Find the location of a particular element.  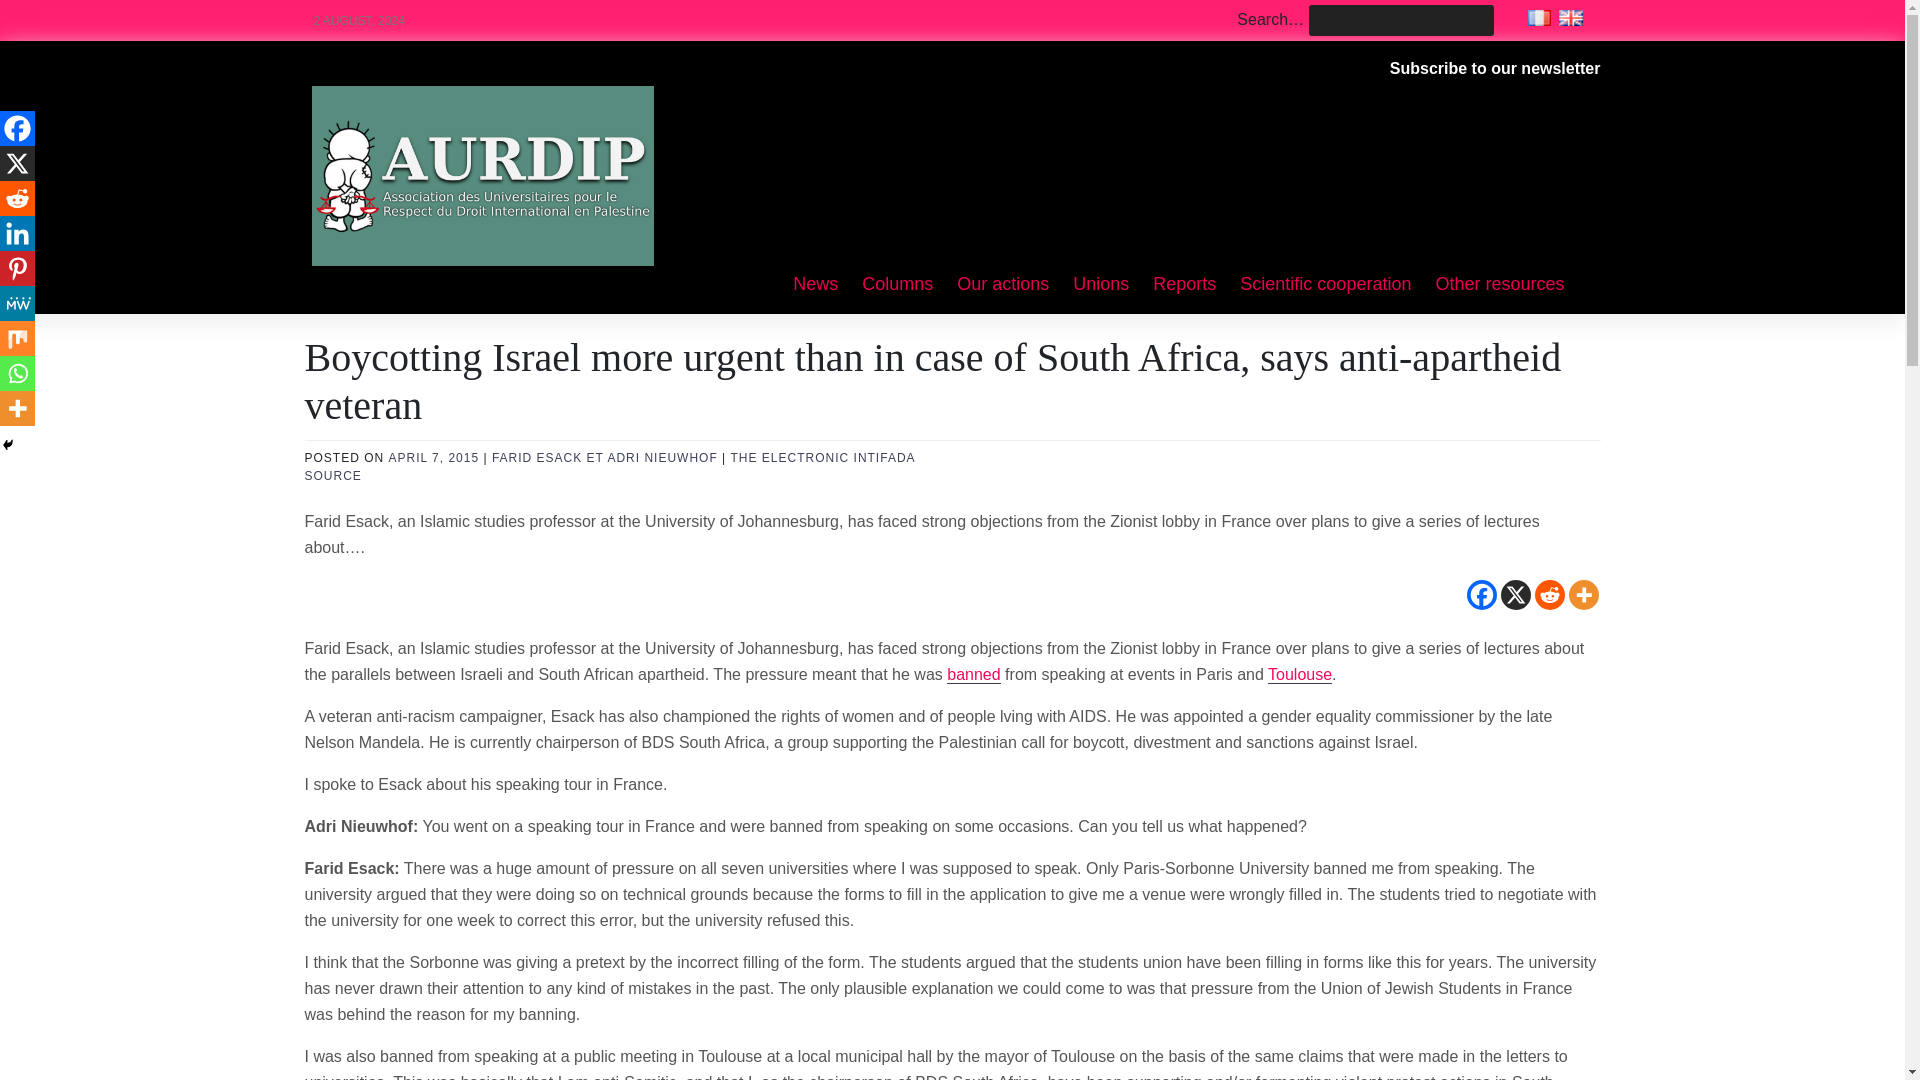

News is located at coordinates (816, 285).